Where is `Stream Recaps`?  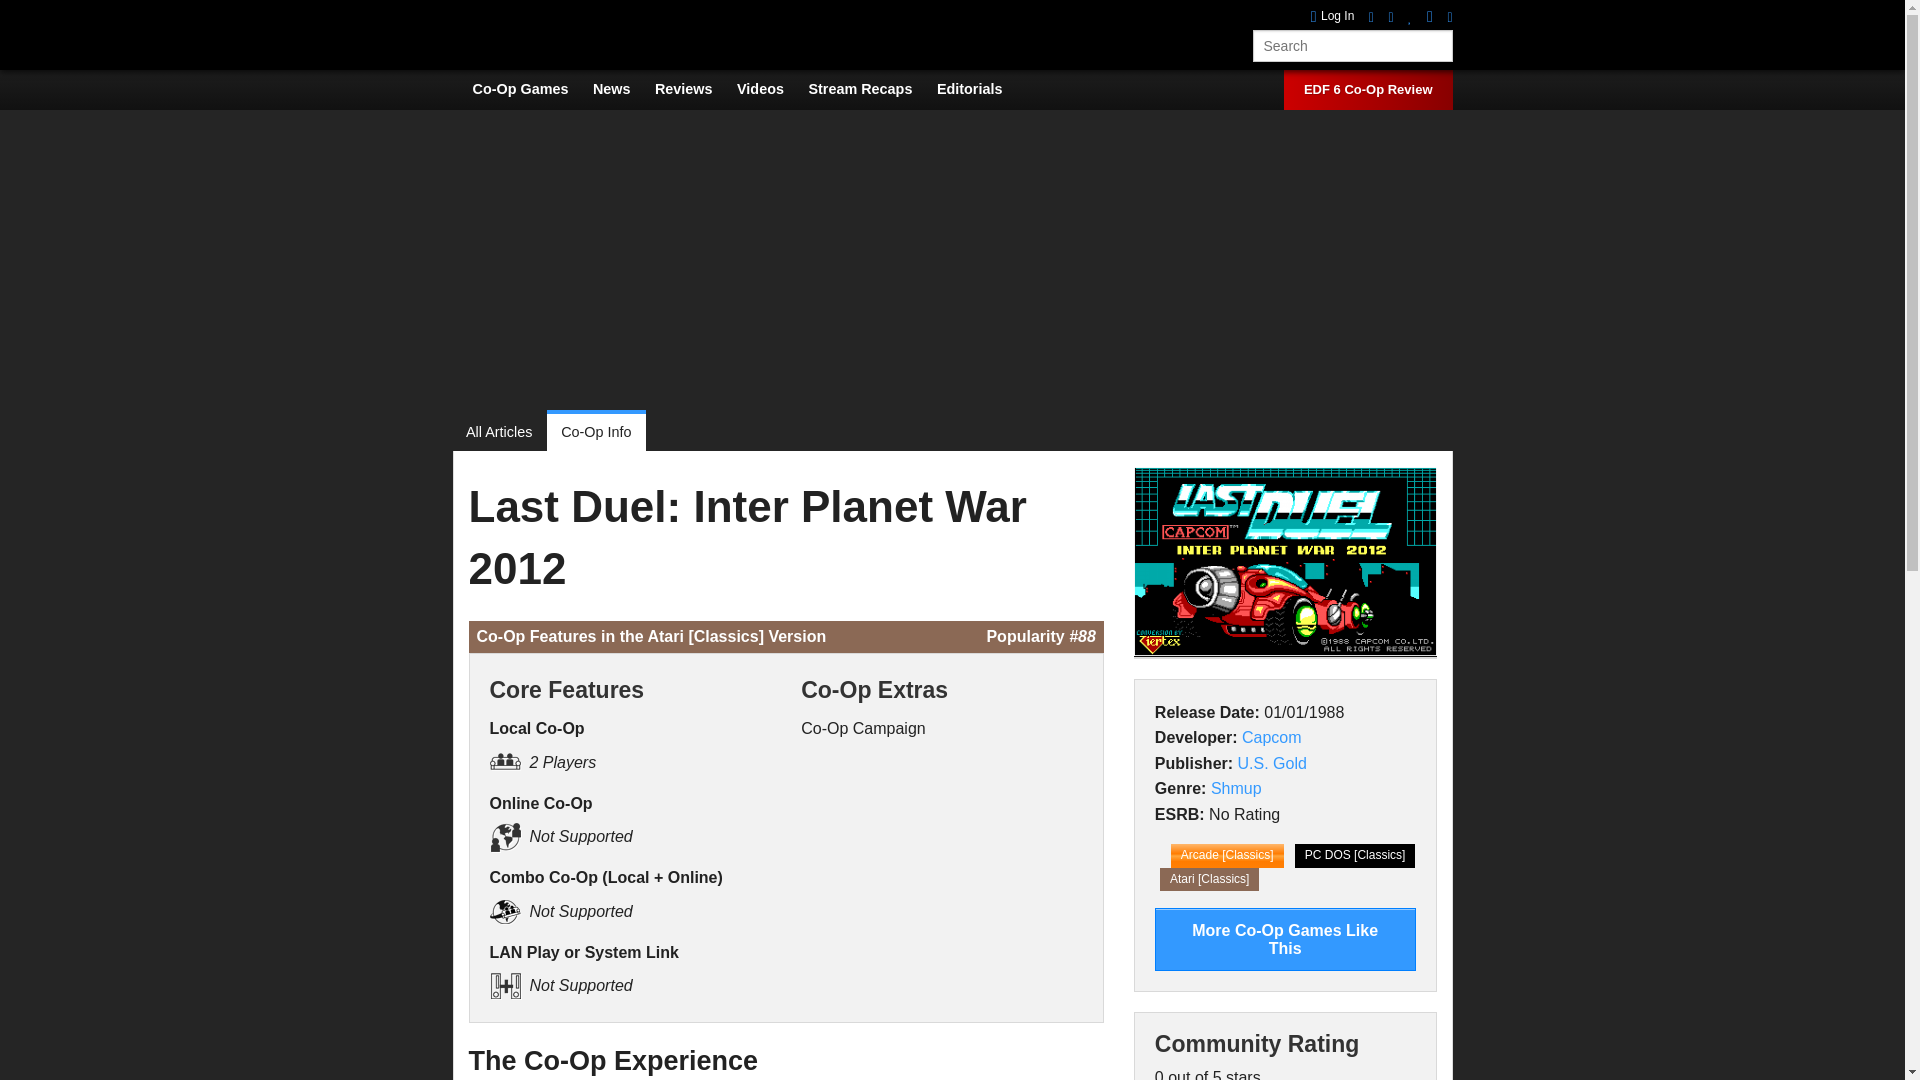
Stream Recaps is located at coordinates (870, 89).